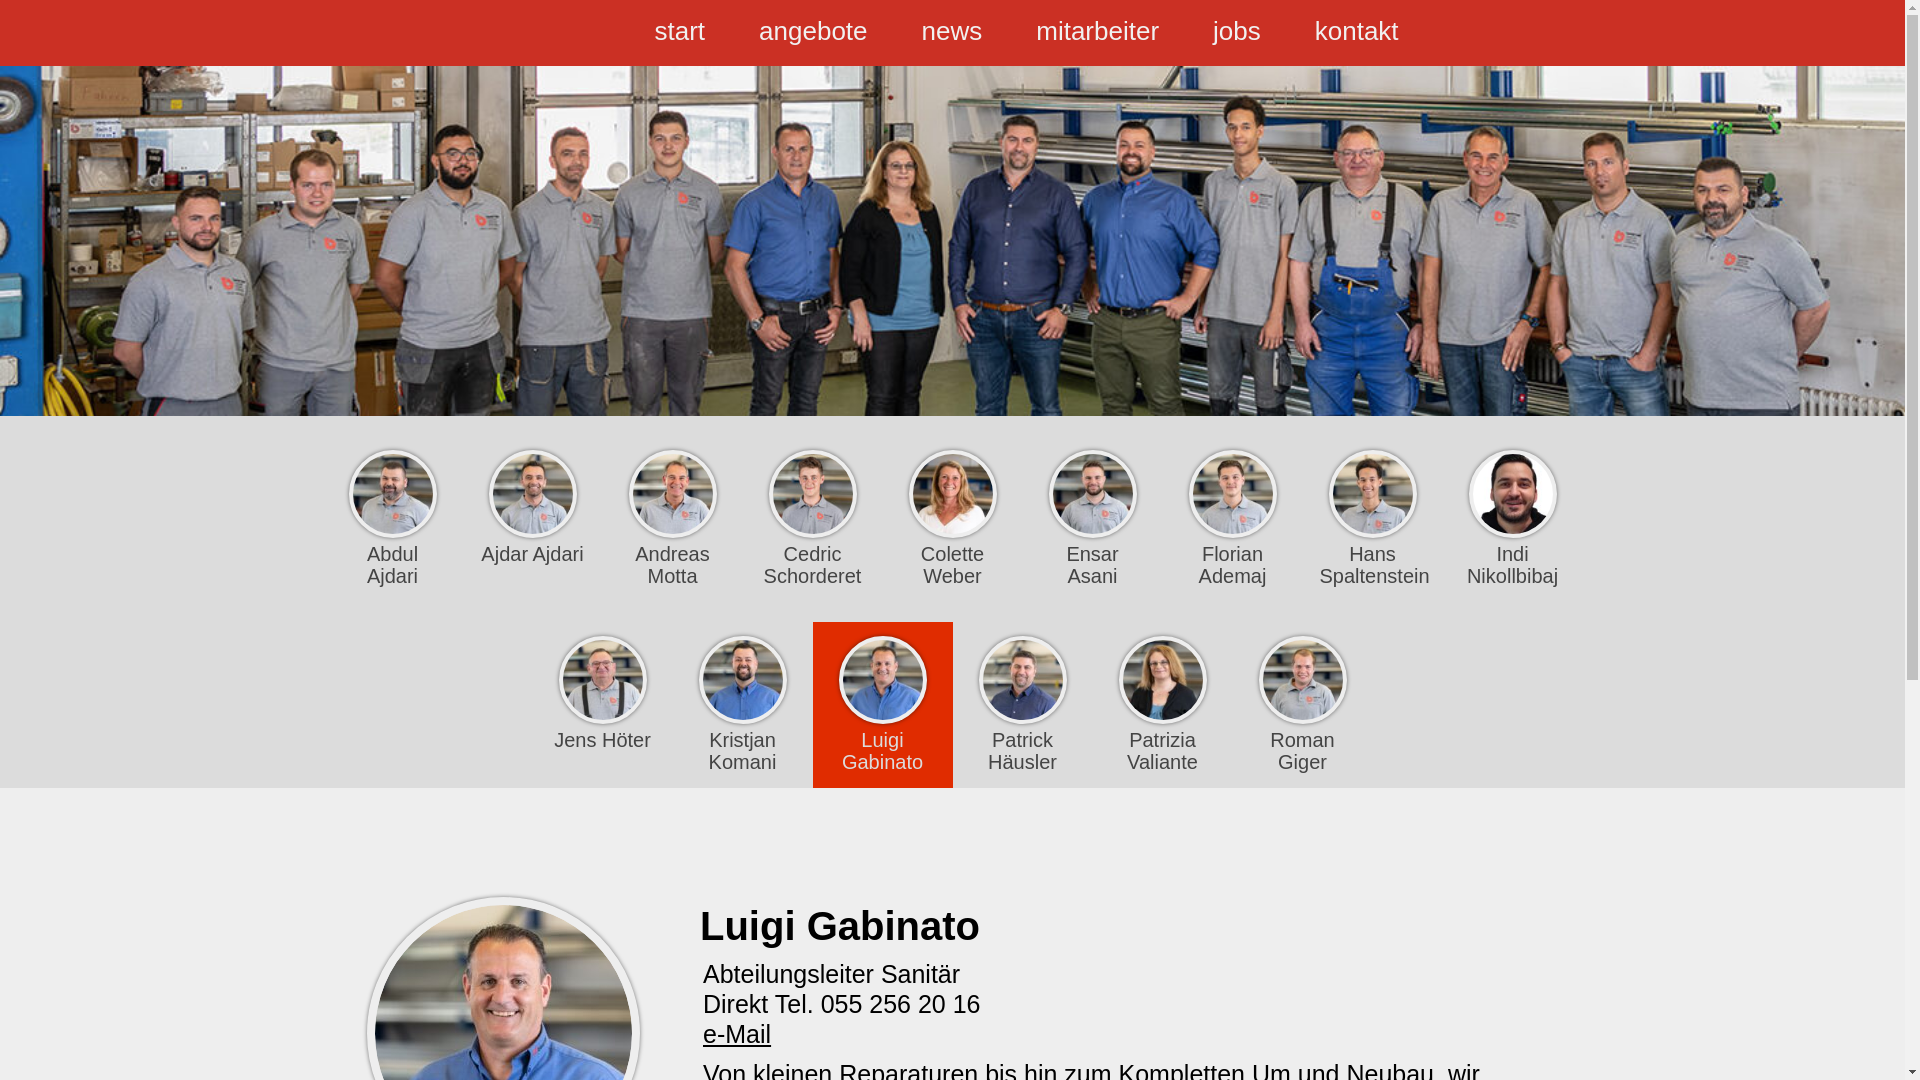 The width and height of the screenshot is (1920, 1080). Describe the element at coordinates (1092, 519) in the screenshot. I see `Ensar Asani` at that location.